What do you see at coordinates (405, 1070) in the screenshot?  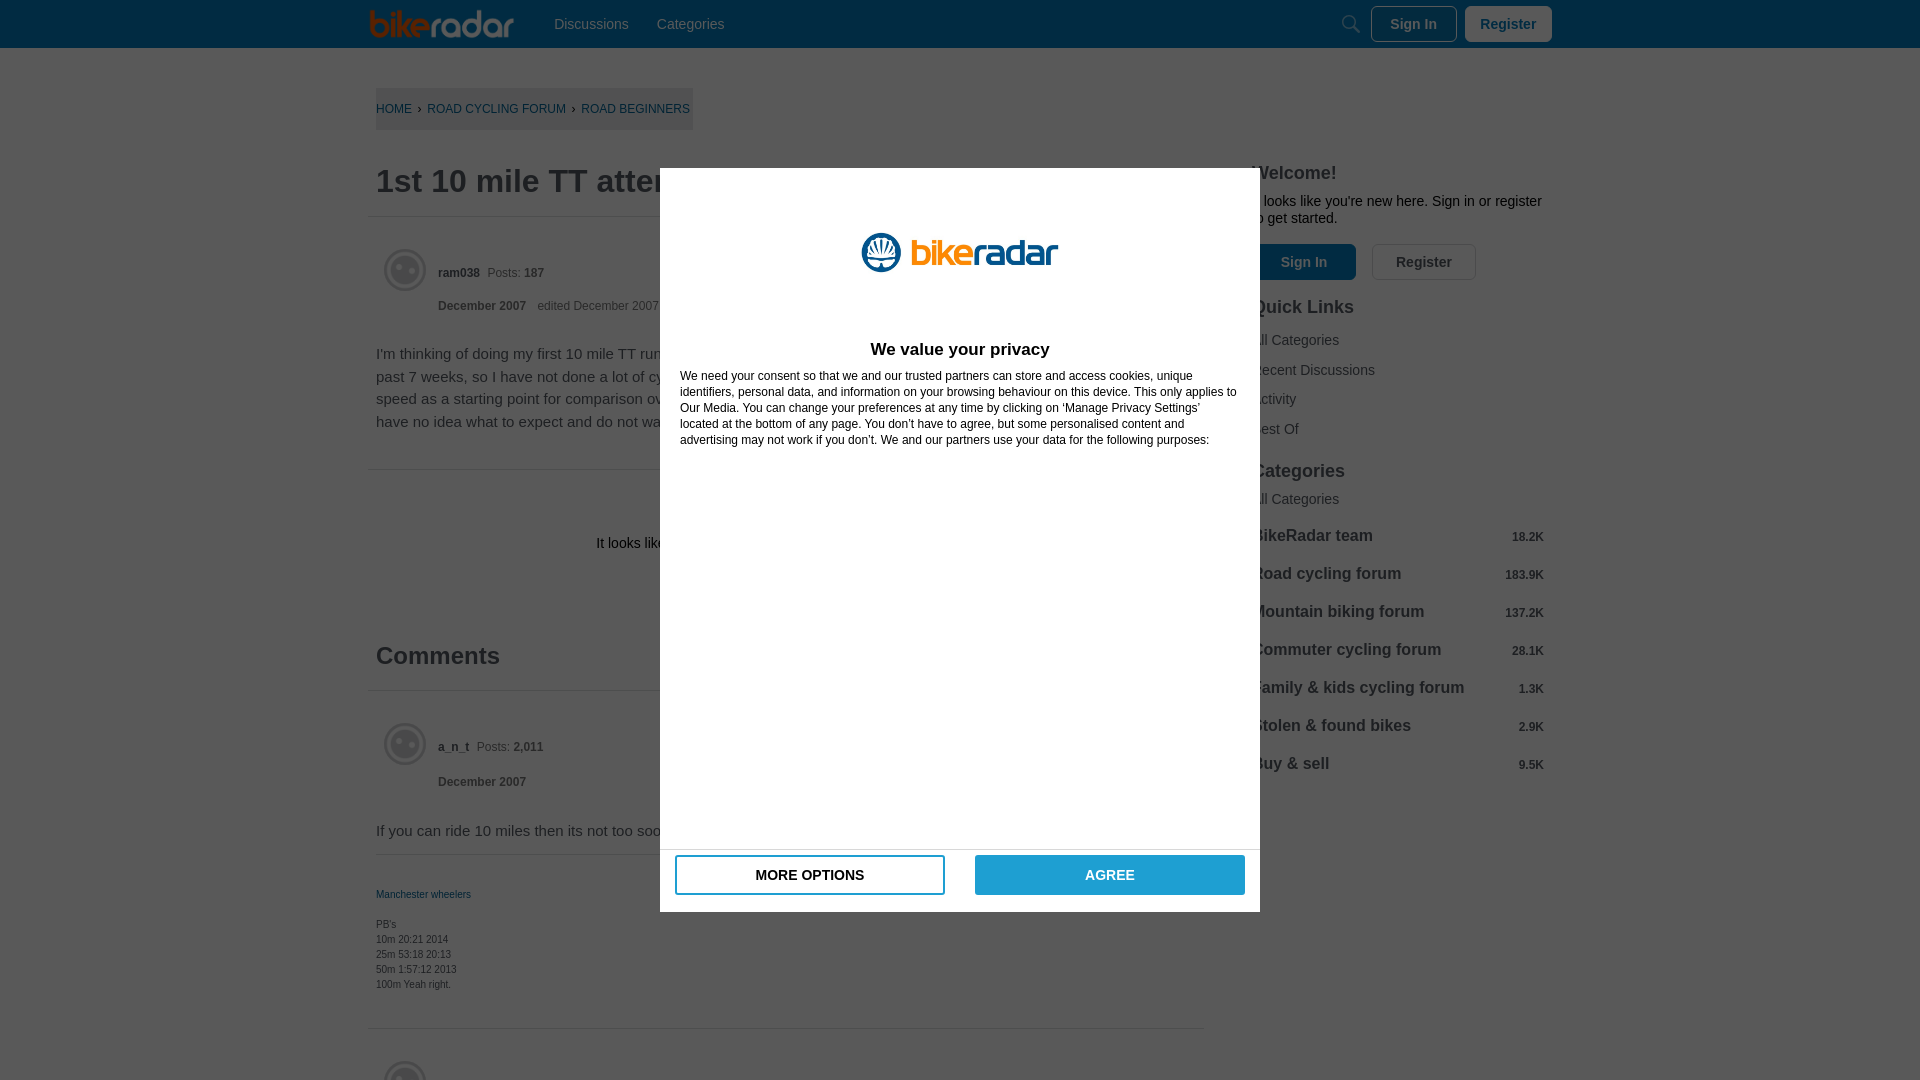 I see `CarlosFerreiro` at bounding box center [405, 1070].